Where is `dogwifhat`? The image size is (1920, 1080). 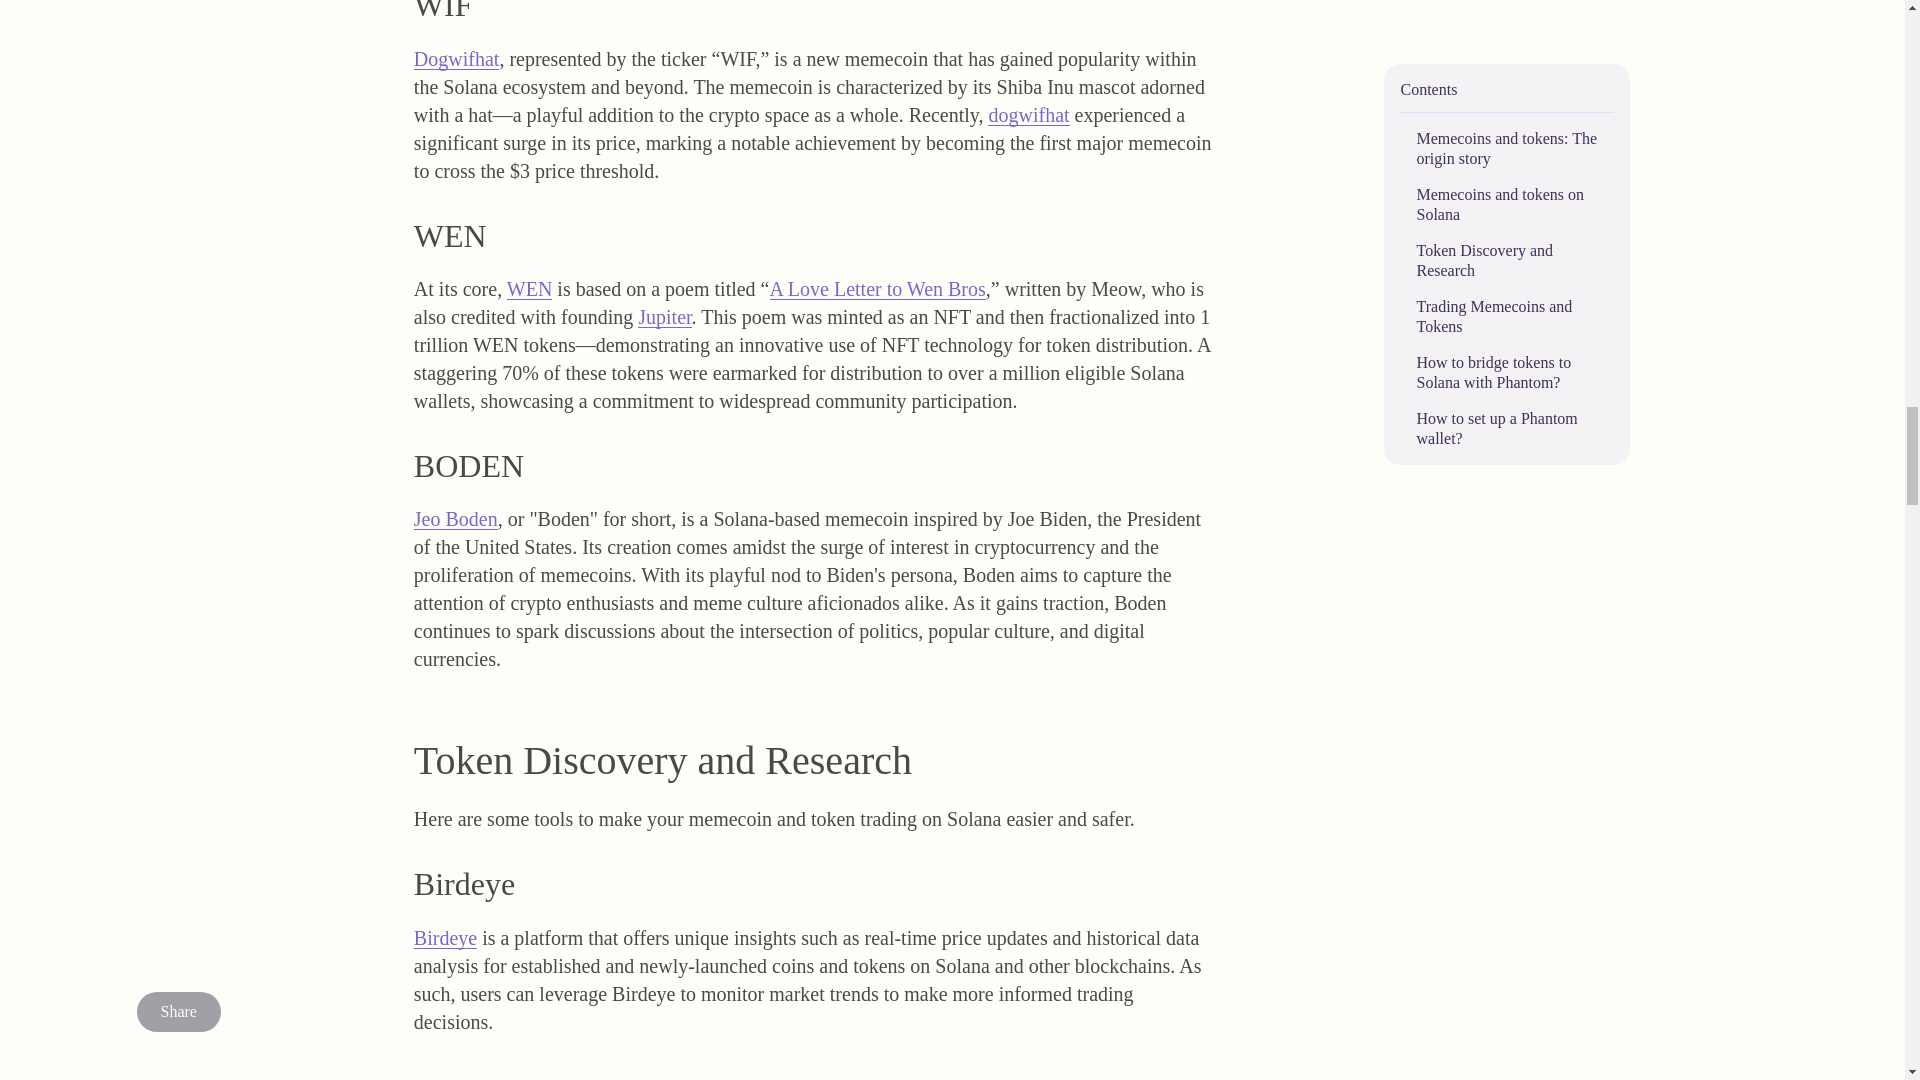 dogwifhat is located at coordinates (1028, 105).